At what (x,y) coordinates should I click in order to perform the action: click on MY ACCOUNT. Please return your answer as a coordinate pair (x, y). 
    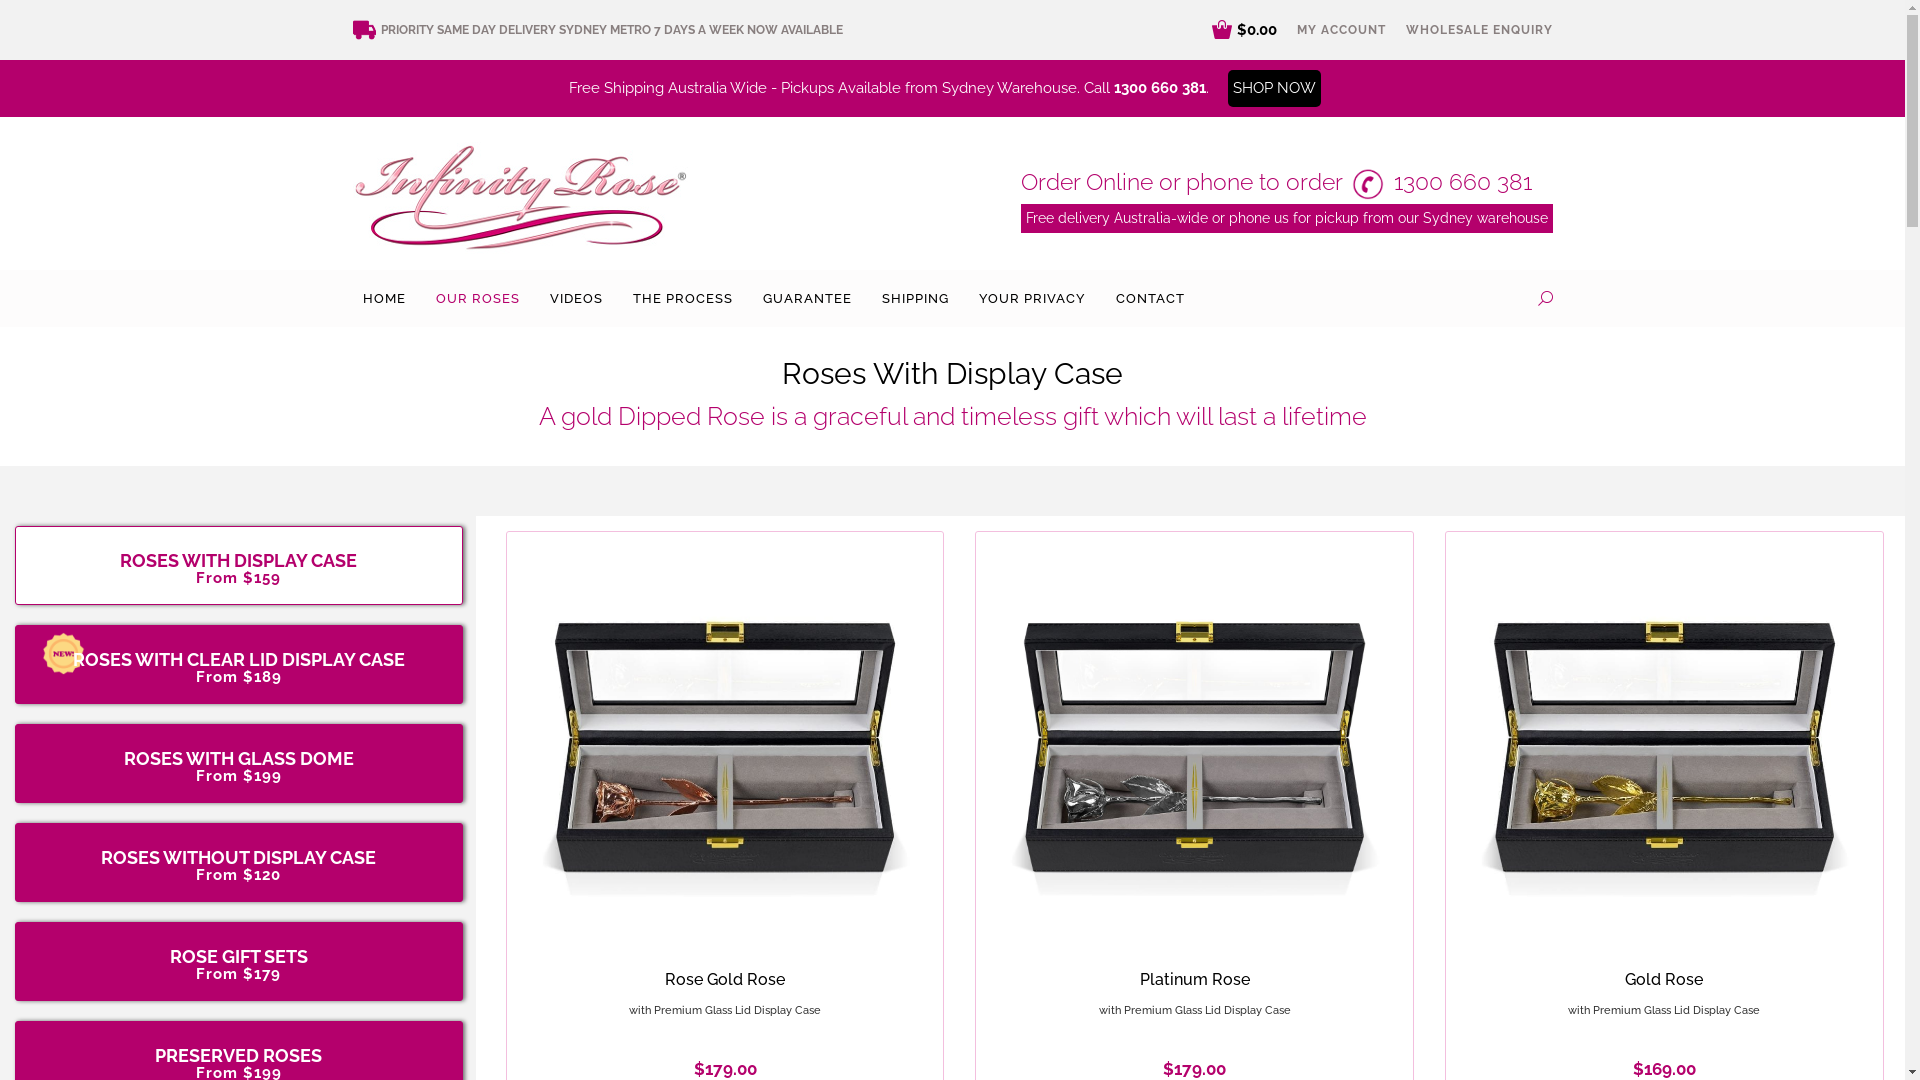
    Looking at the image, I should click on (1340, 30).